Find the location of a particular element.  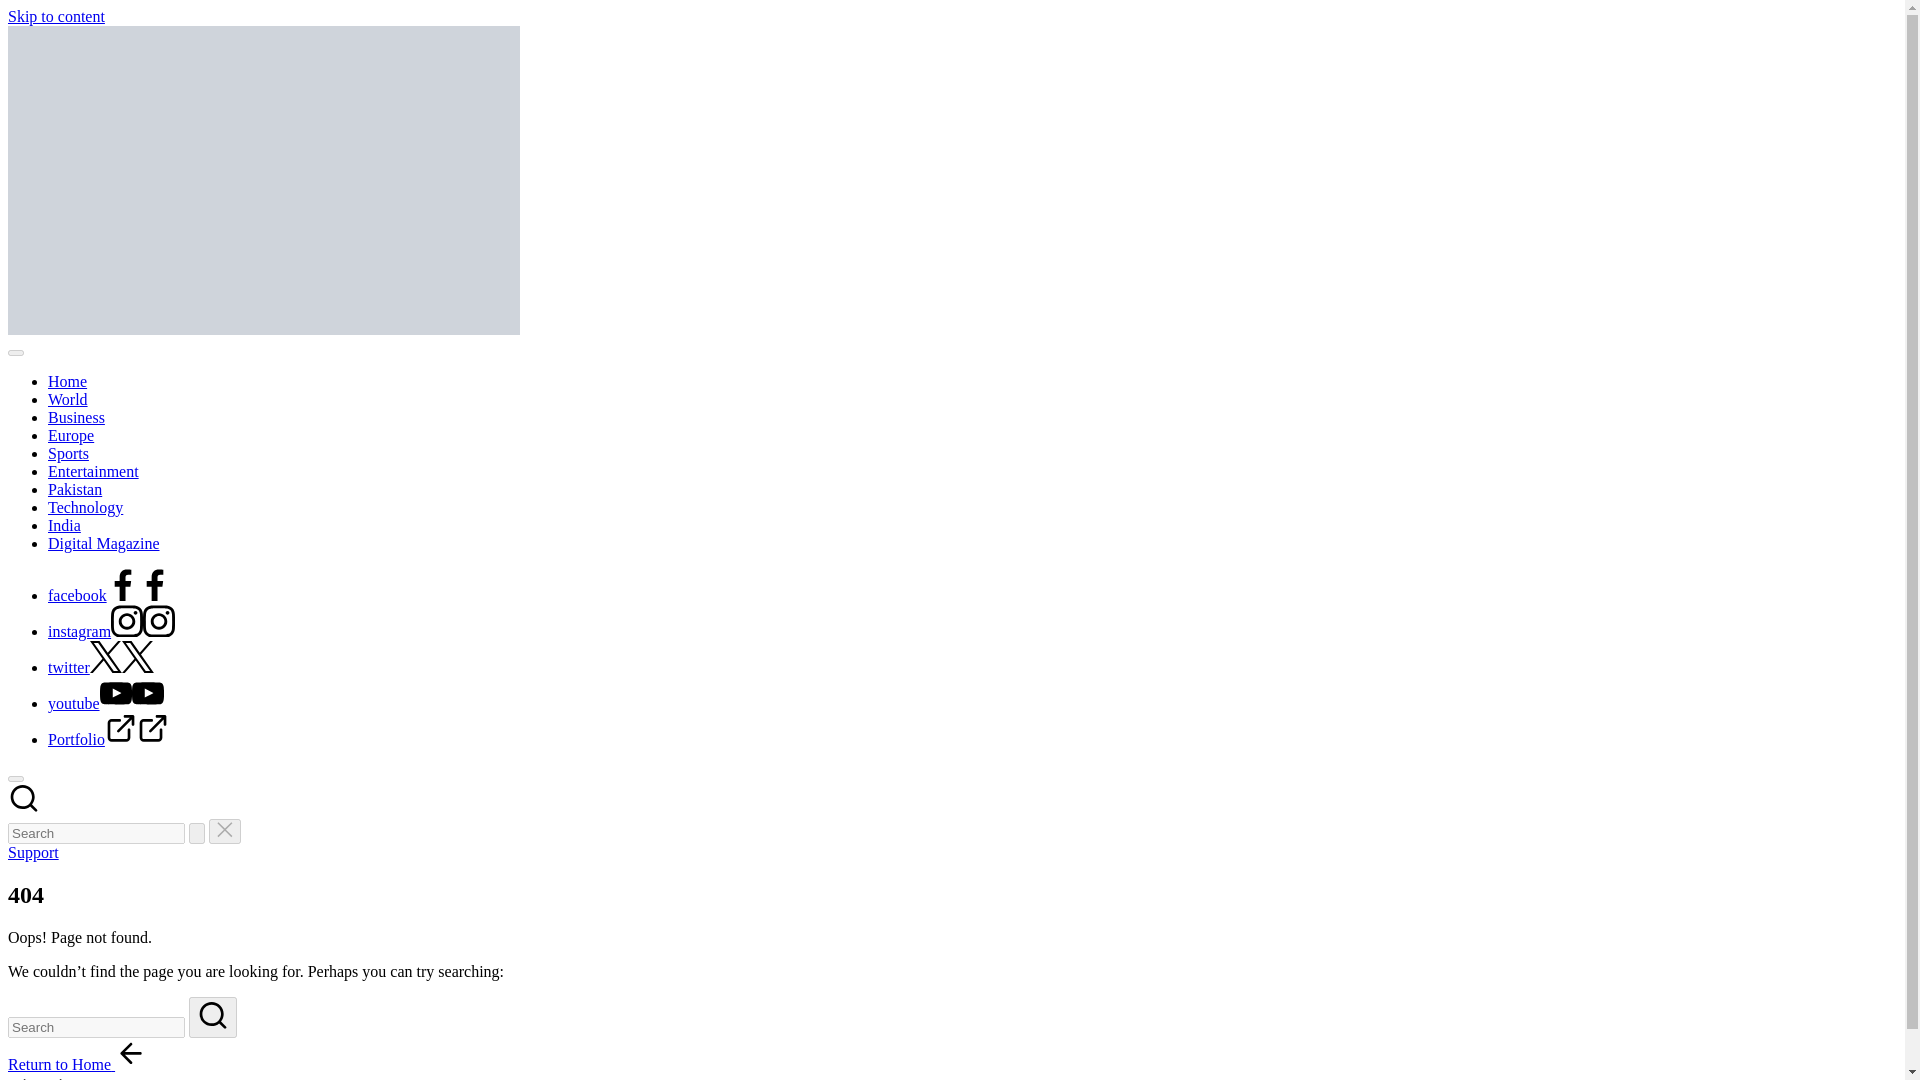

Facebook is located at coordinates (138, 595).